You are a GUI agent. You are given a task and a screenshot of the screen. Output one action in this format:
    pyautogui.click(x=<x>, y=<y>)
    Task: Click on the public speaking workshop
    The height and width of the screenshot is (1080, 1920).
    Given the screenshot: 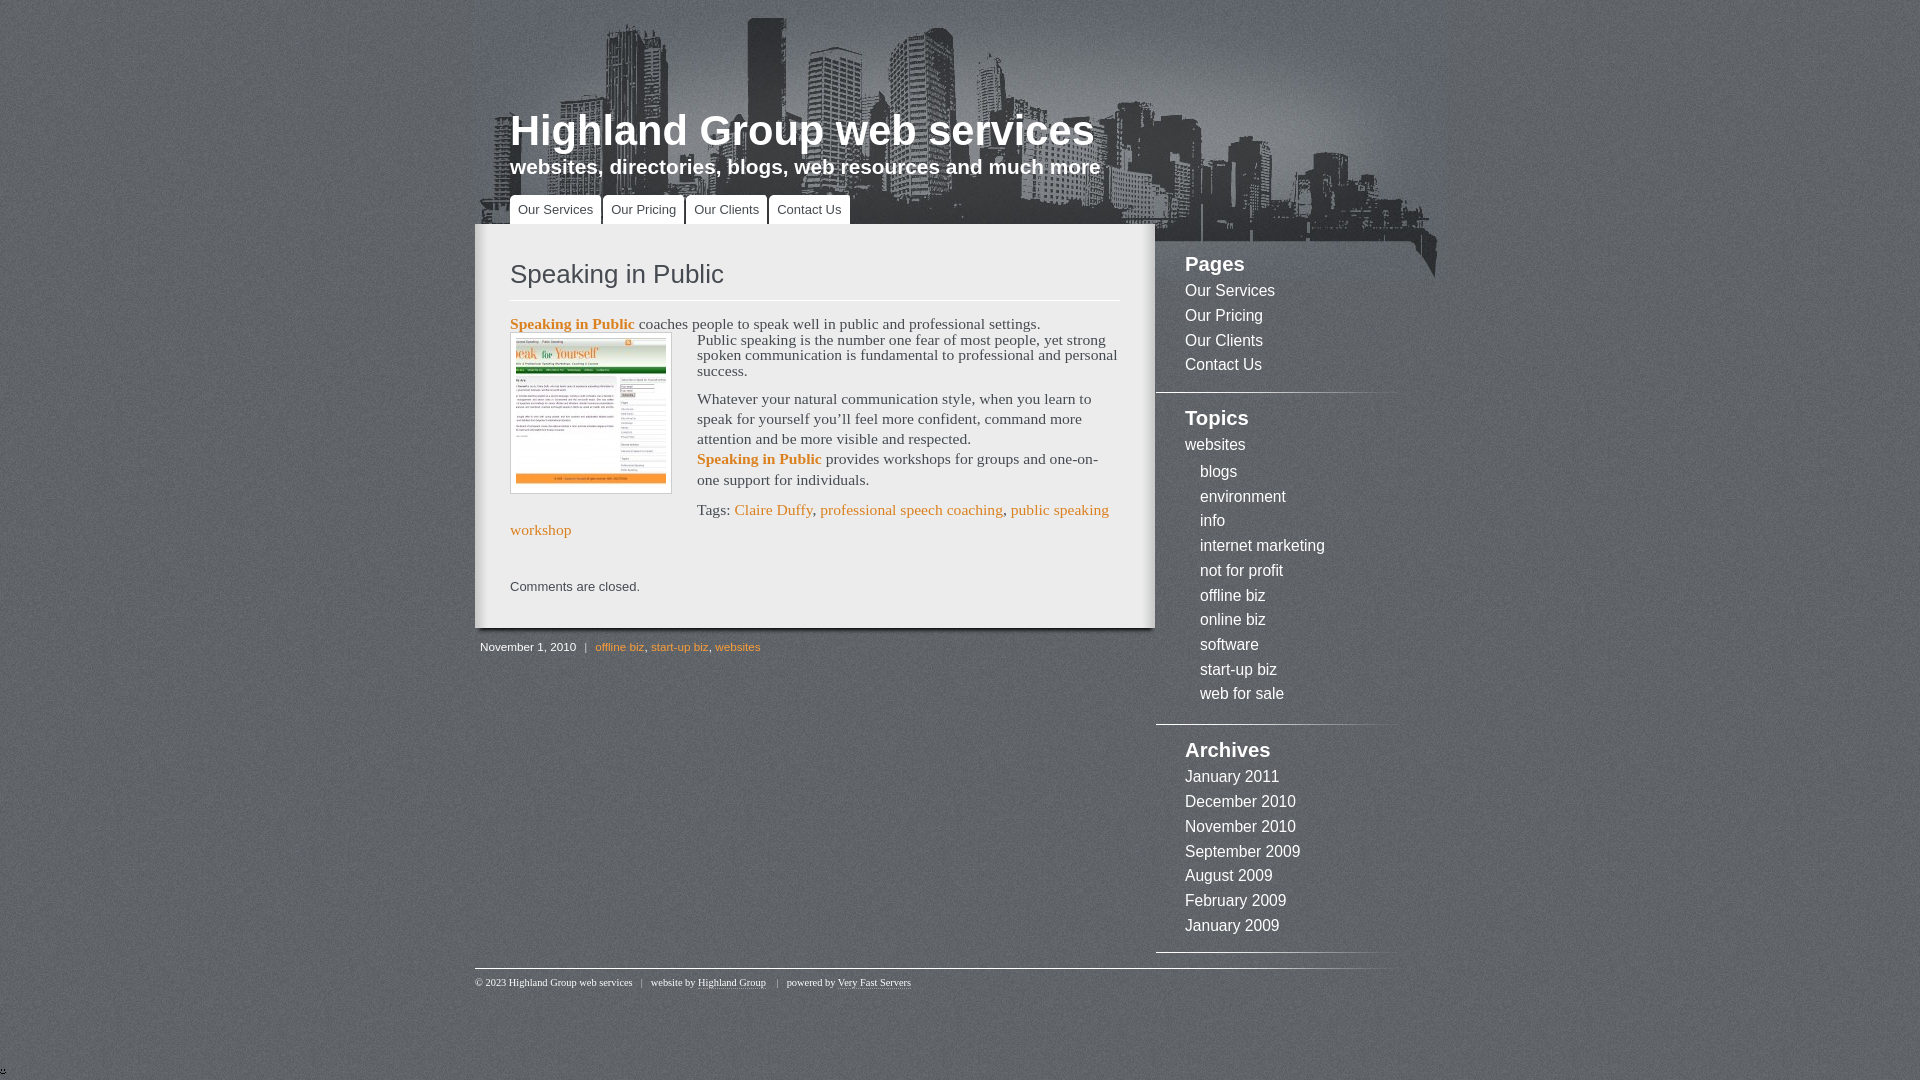 What is the action you would take?
    pyautogui.click(x=810, y=520)
    